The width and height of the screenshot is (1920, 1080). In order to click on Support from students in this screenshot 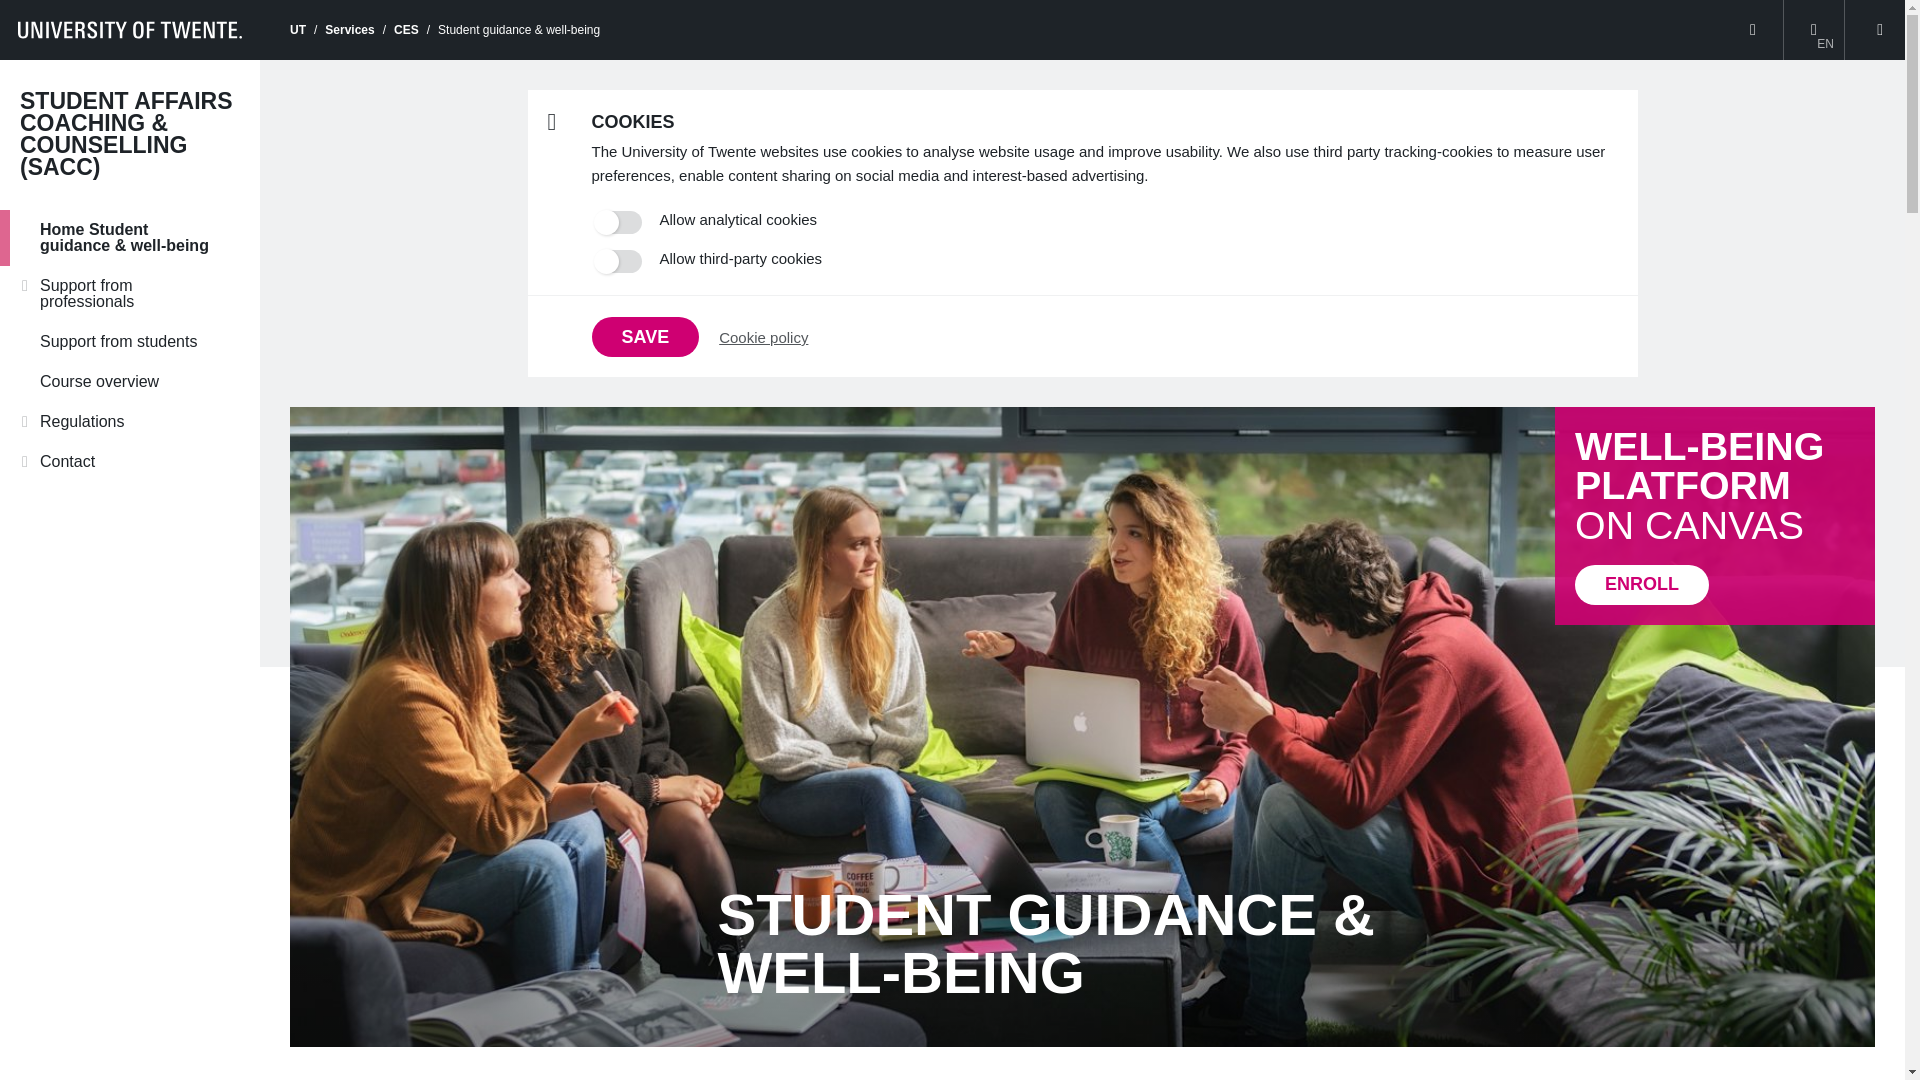, I will do `click(130, 341)`.